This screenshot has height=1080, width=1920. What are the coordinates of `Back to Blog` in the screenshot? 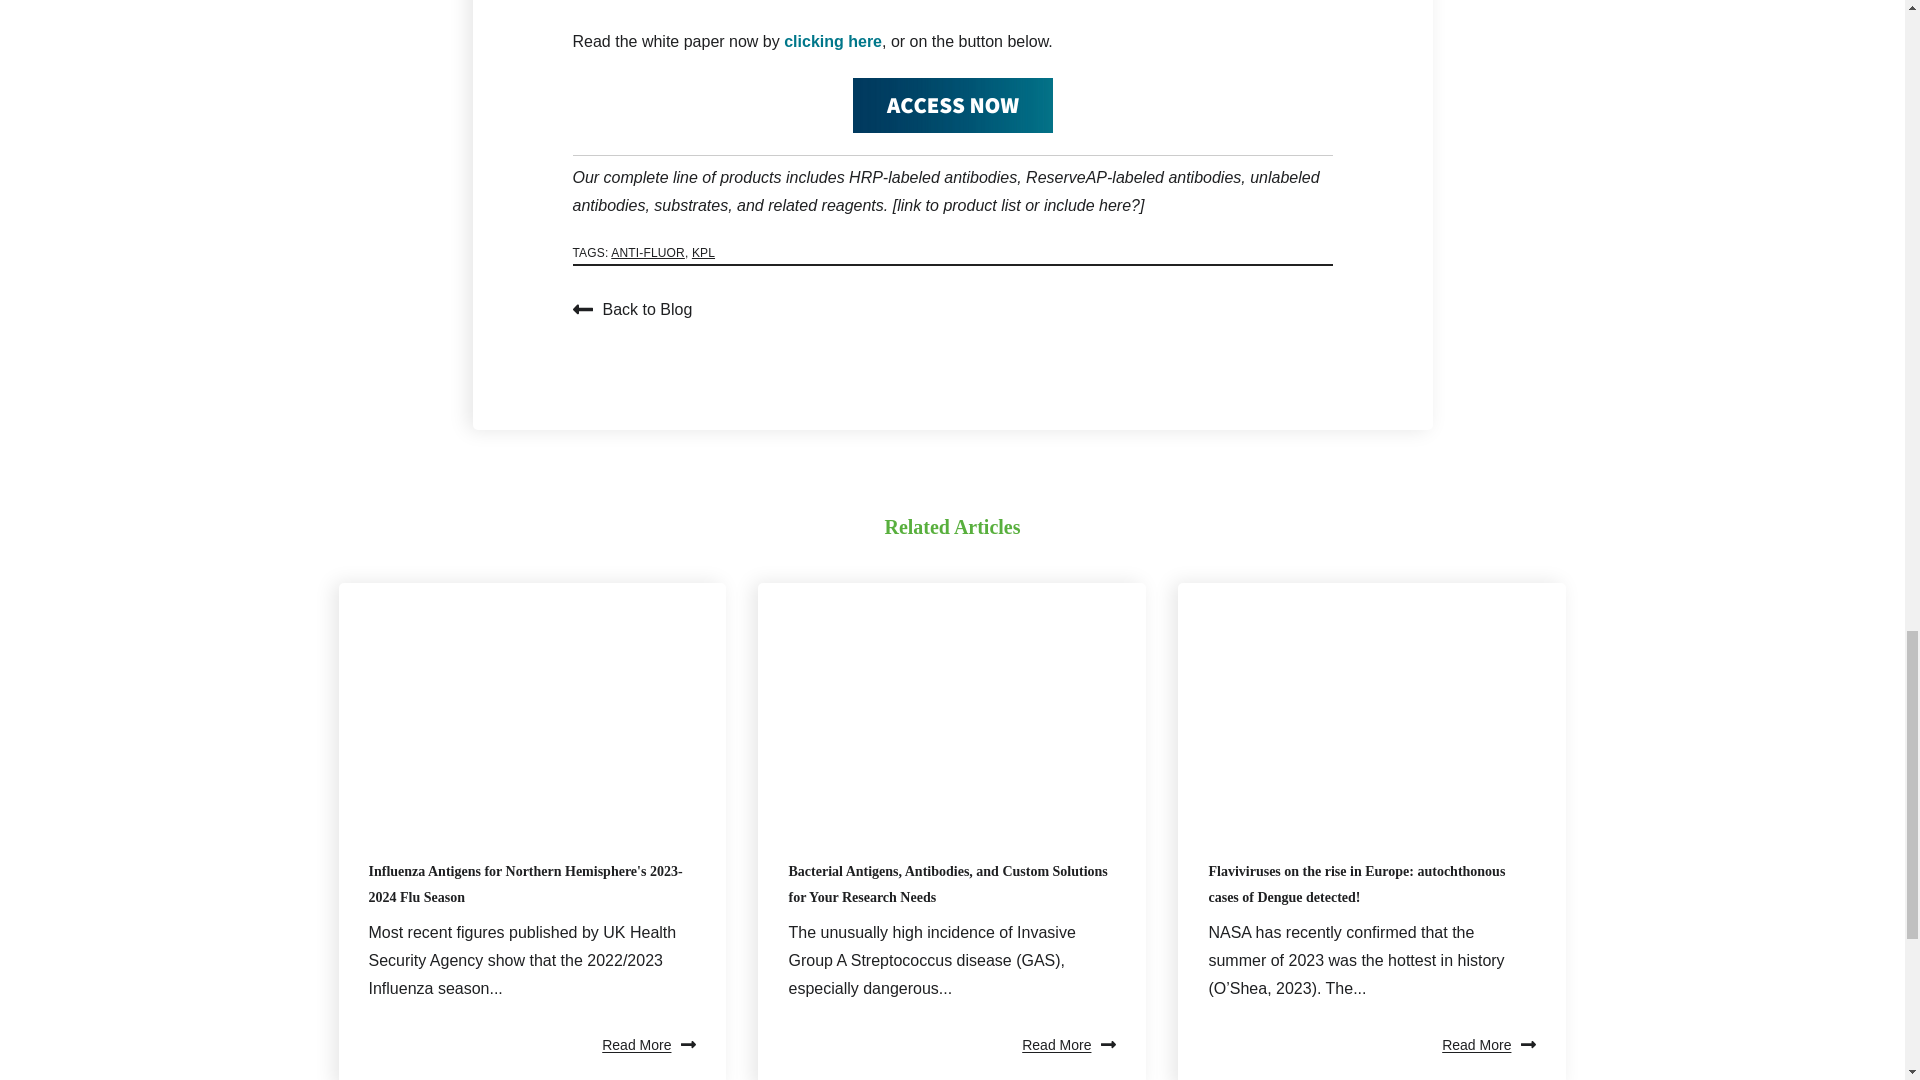 It's located at (632, 309).